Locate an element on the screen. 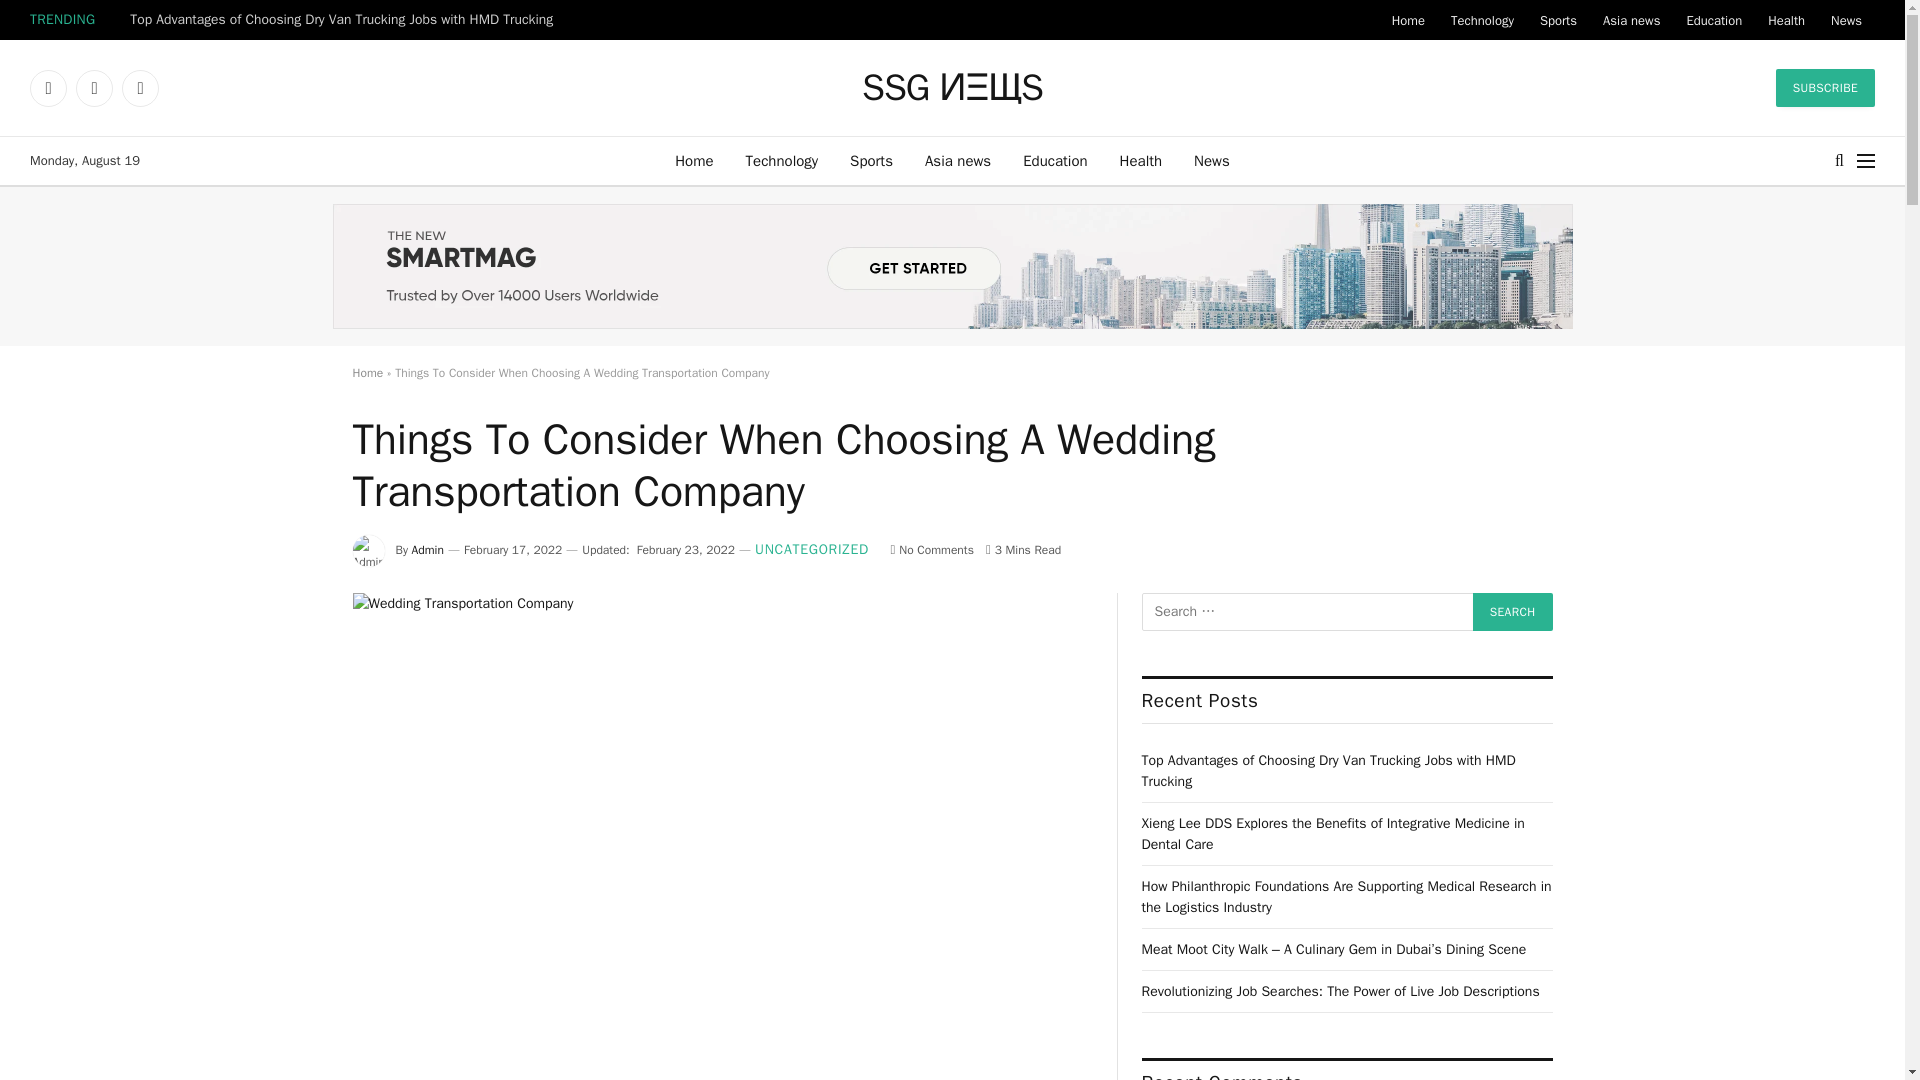 The height and width of the screenshot is (1080, 1920). Technology is located at coordinates (1482, 20).